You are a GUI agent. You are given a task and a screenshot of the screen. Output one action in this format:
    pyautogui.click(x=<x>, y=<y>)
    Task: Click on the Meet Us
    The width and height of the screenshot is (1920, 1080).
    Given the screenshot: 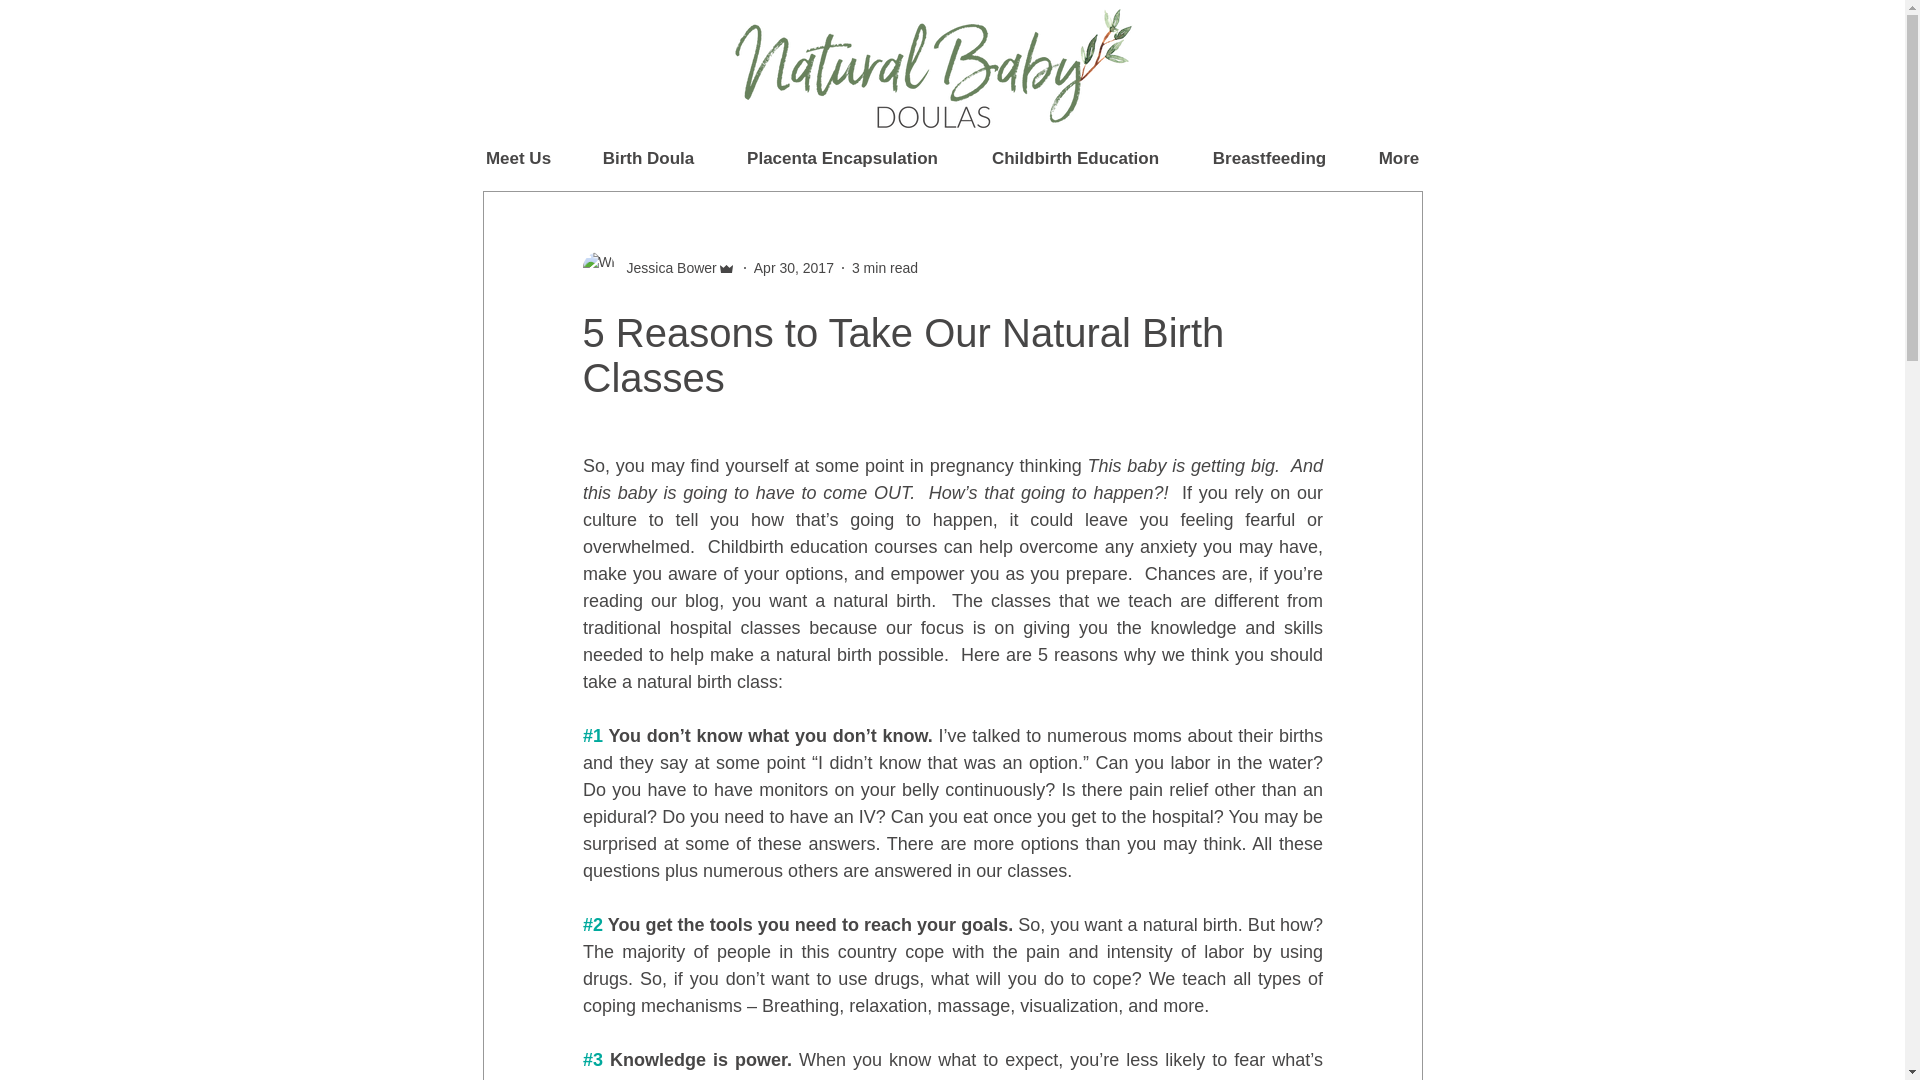 What is the action you would take?
    pyautogui.click(x=518, y=158)
    